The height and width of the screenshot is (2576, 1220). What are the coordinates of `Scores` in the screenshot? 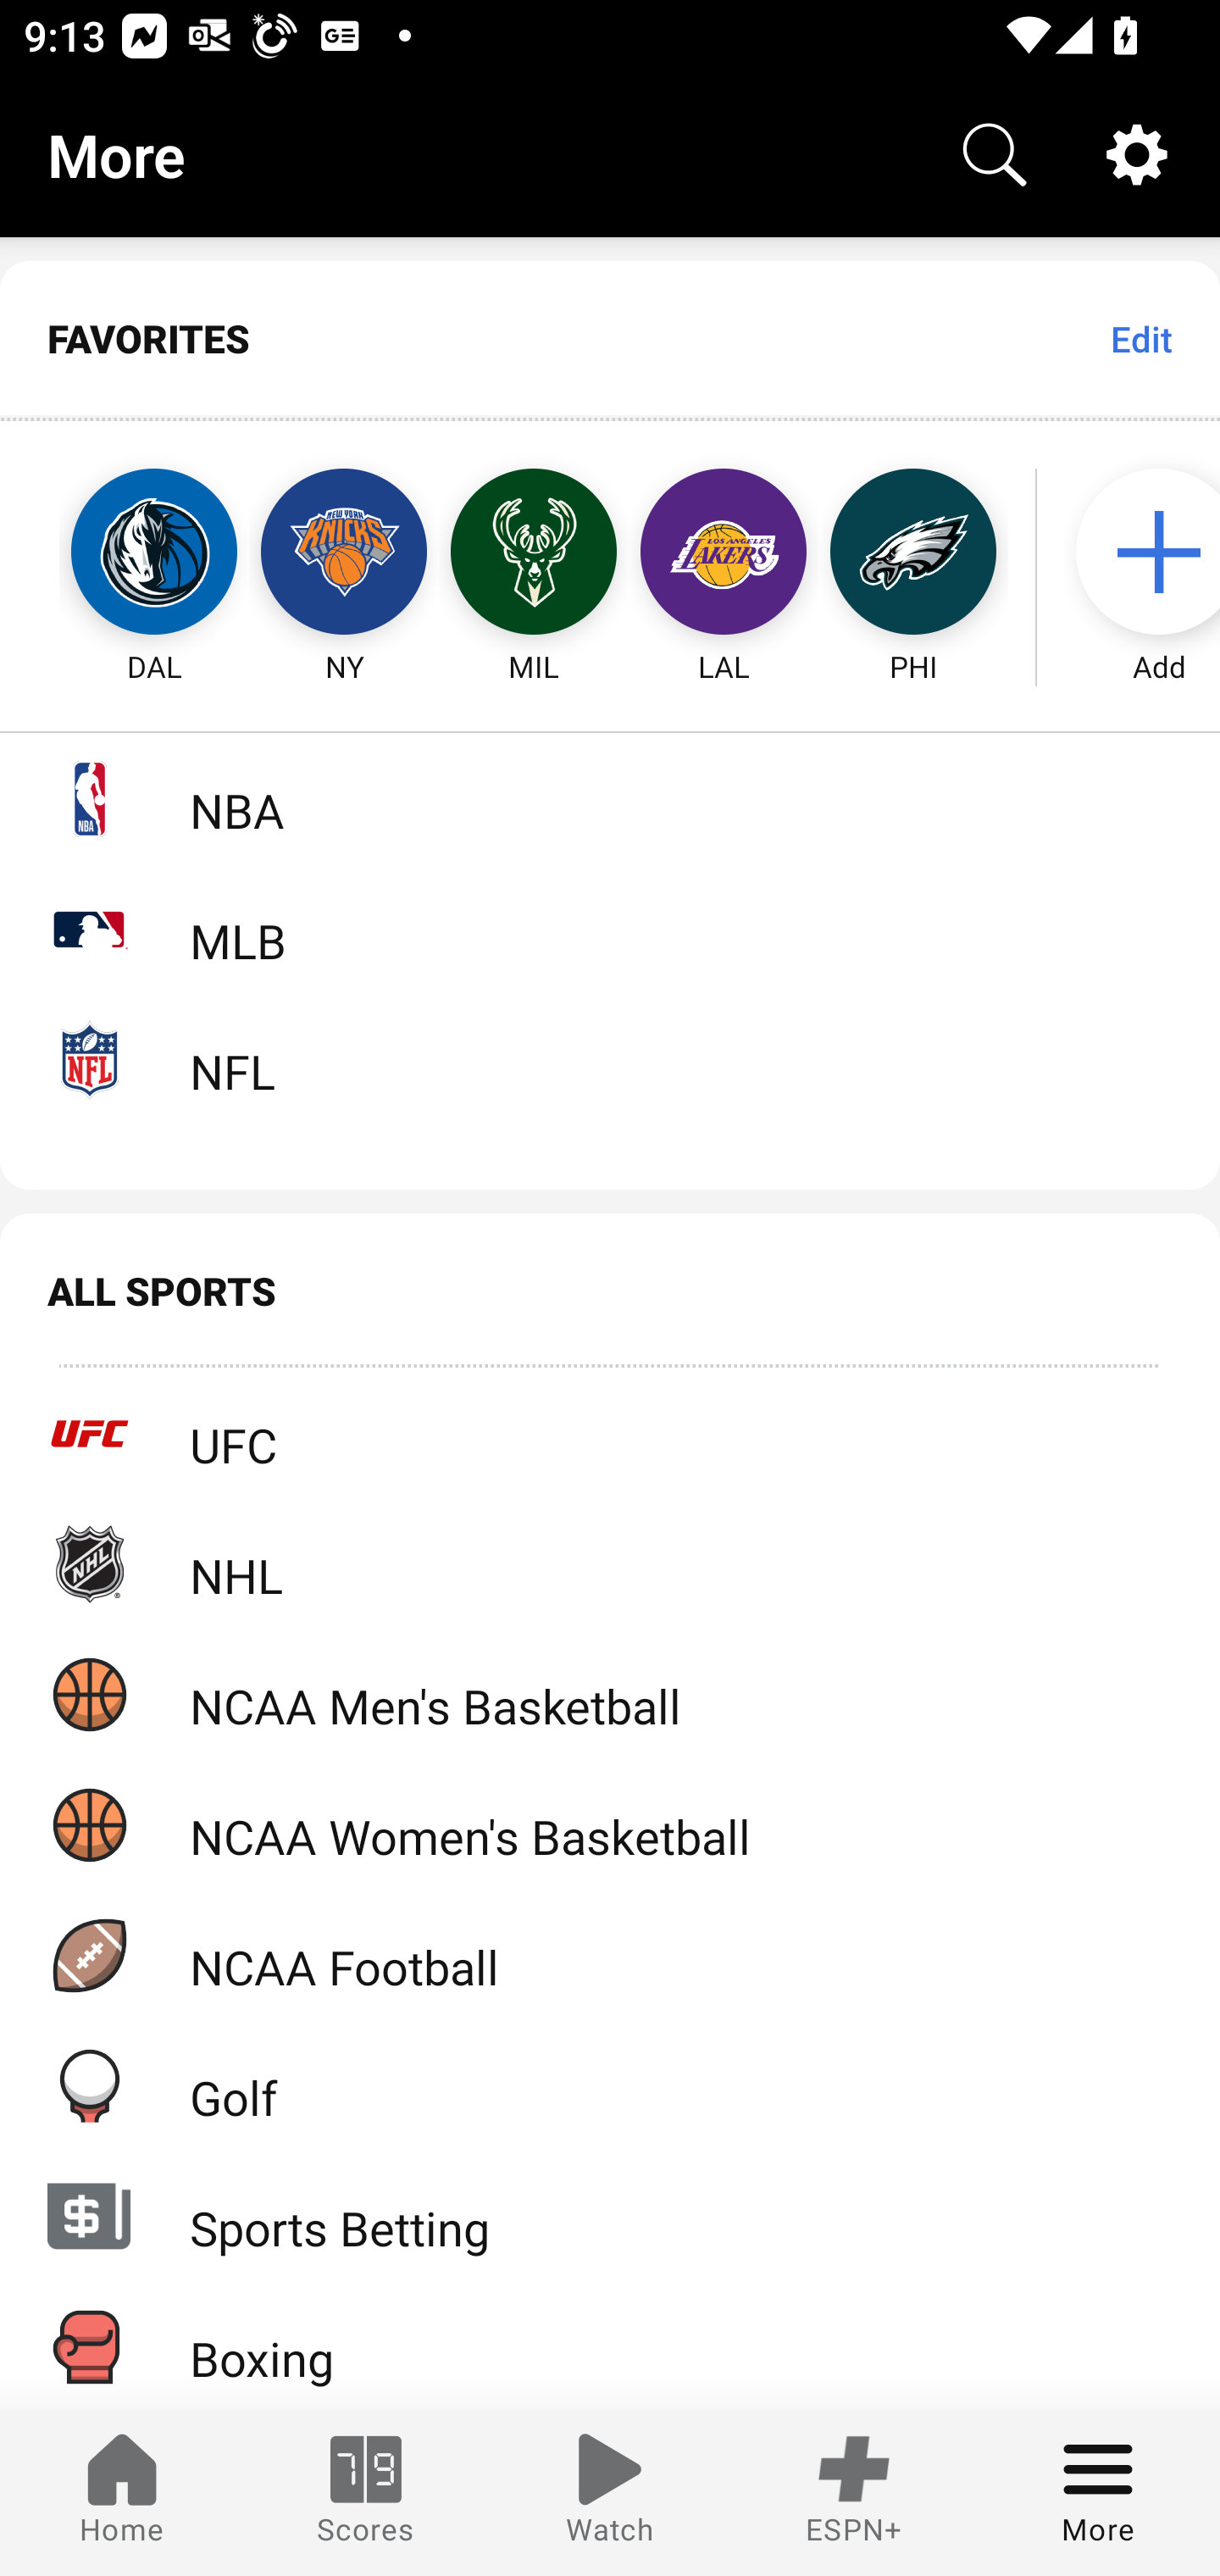 It's located at (366, 2493).